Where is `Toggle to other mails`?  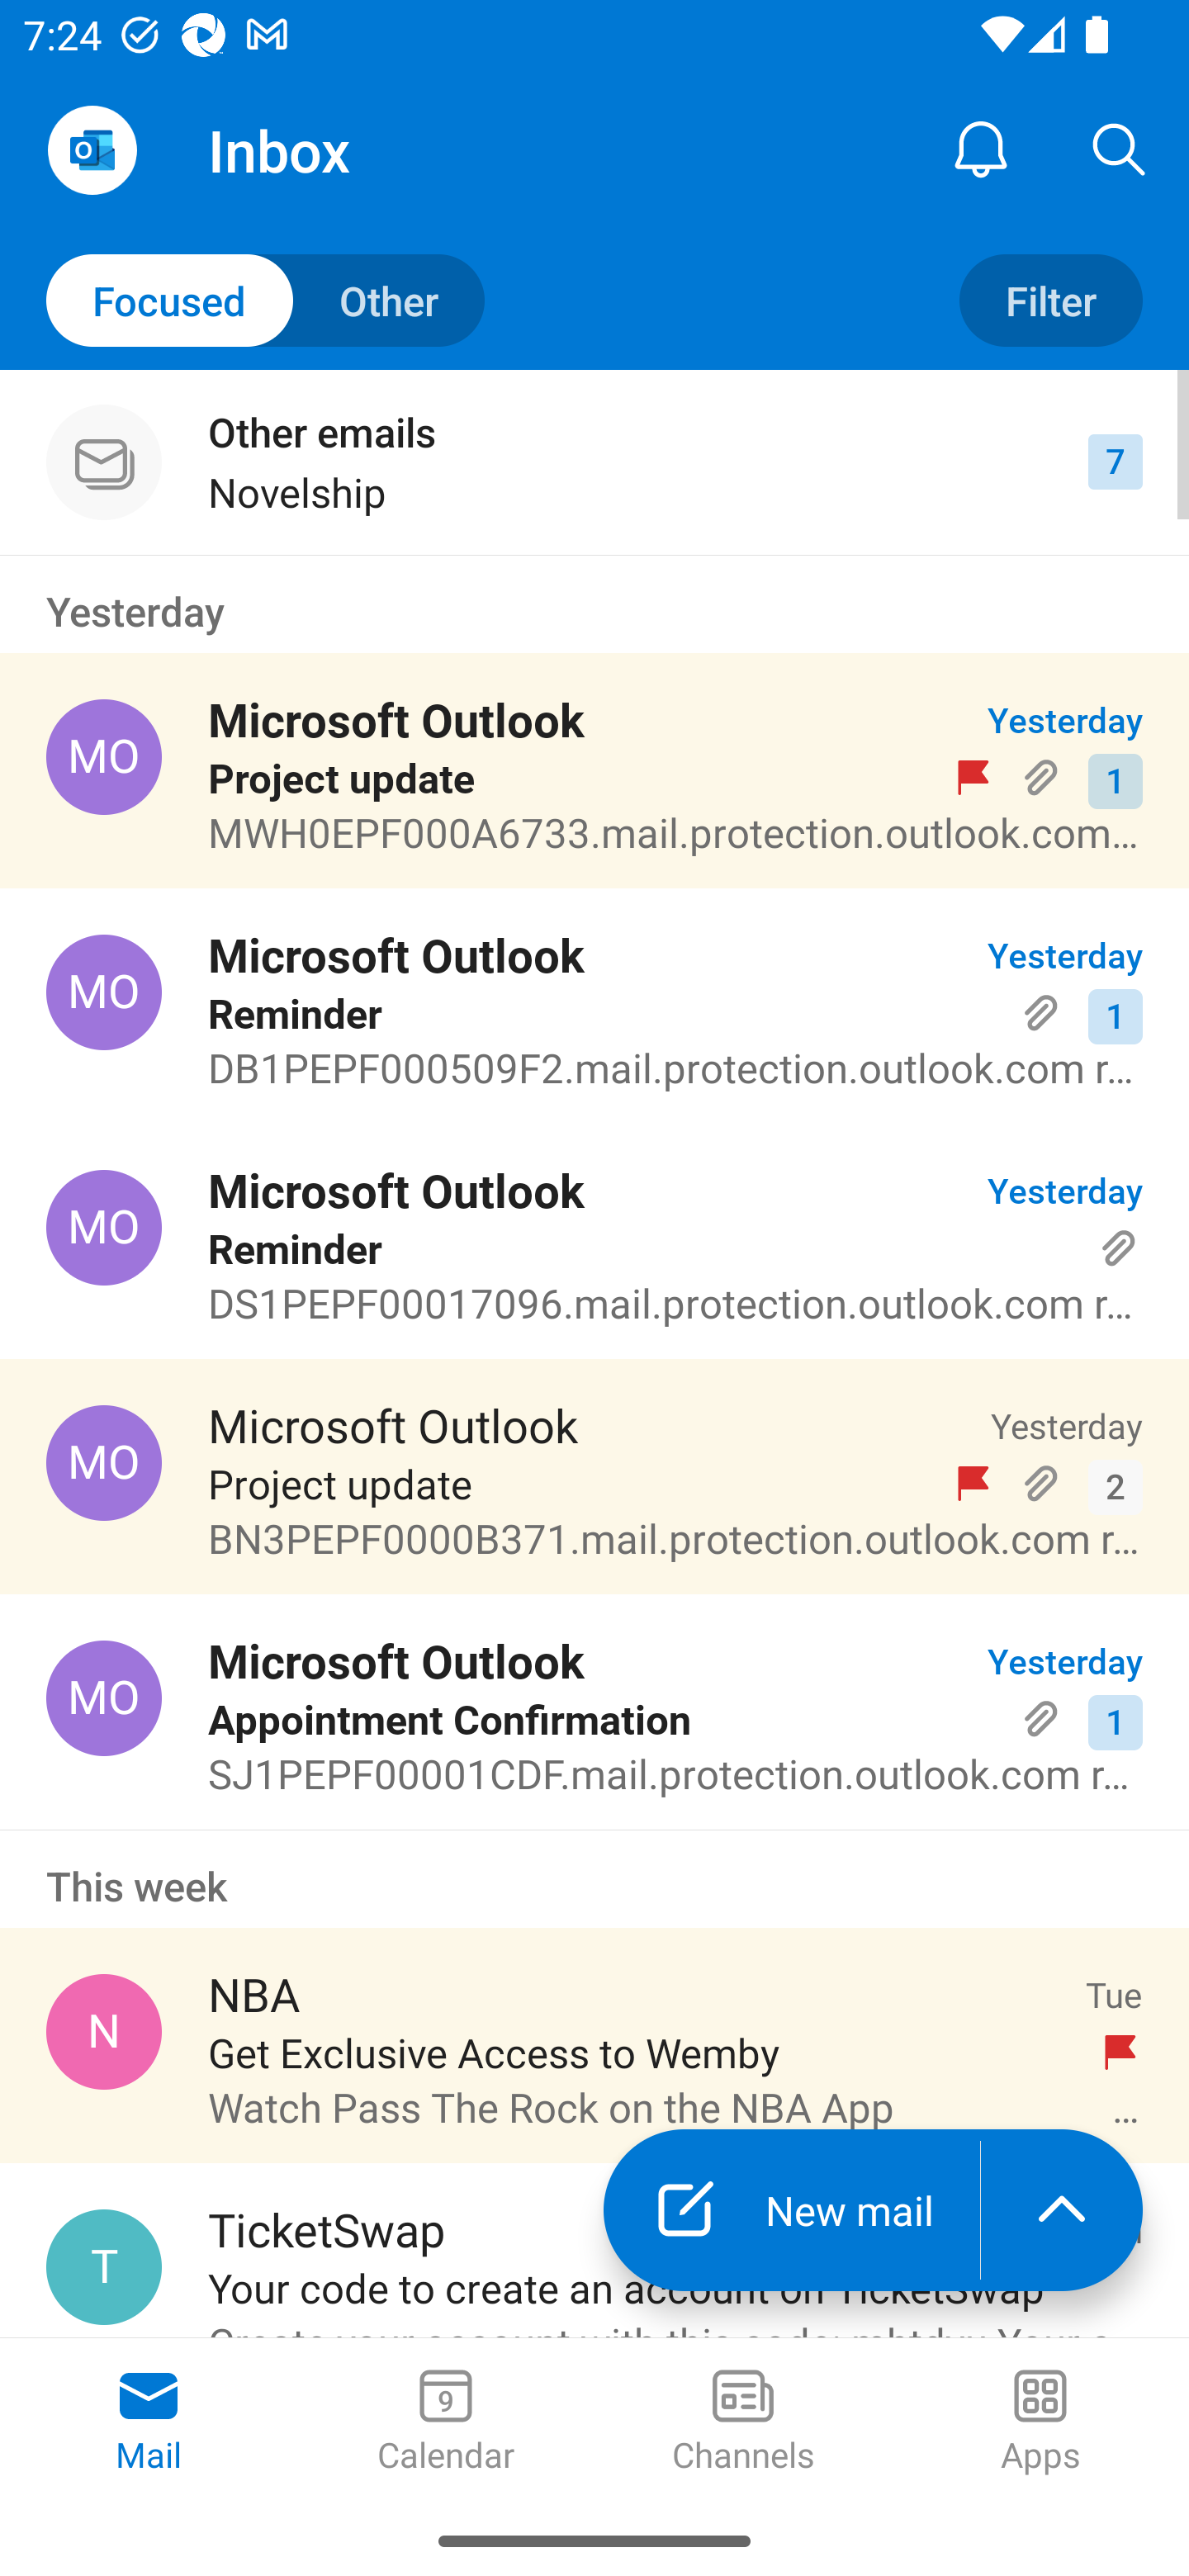
Toggle to other mails is located at coordinates (266, 301).